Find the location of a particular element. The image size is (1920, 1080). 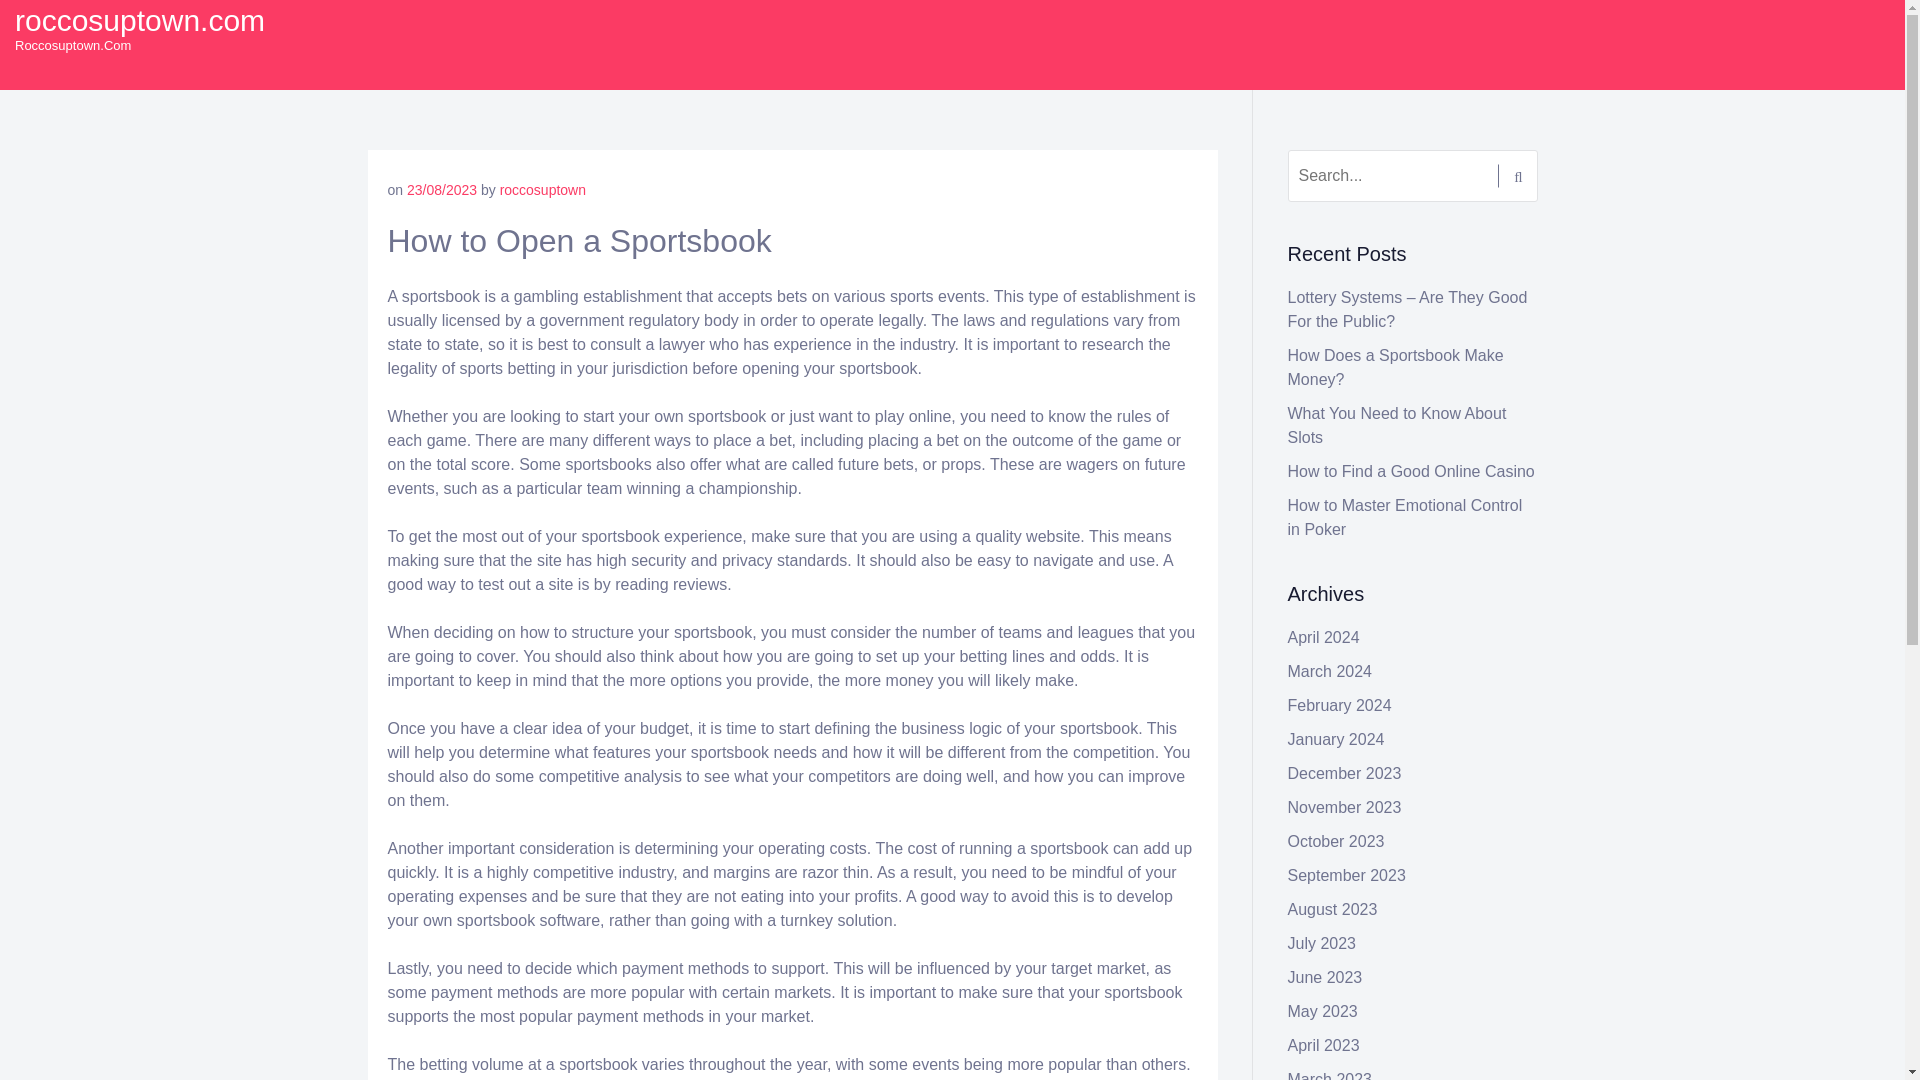

March 2023 is located at coordinates (1330, 1076).